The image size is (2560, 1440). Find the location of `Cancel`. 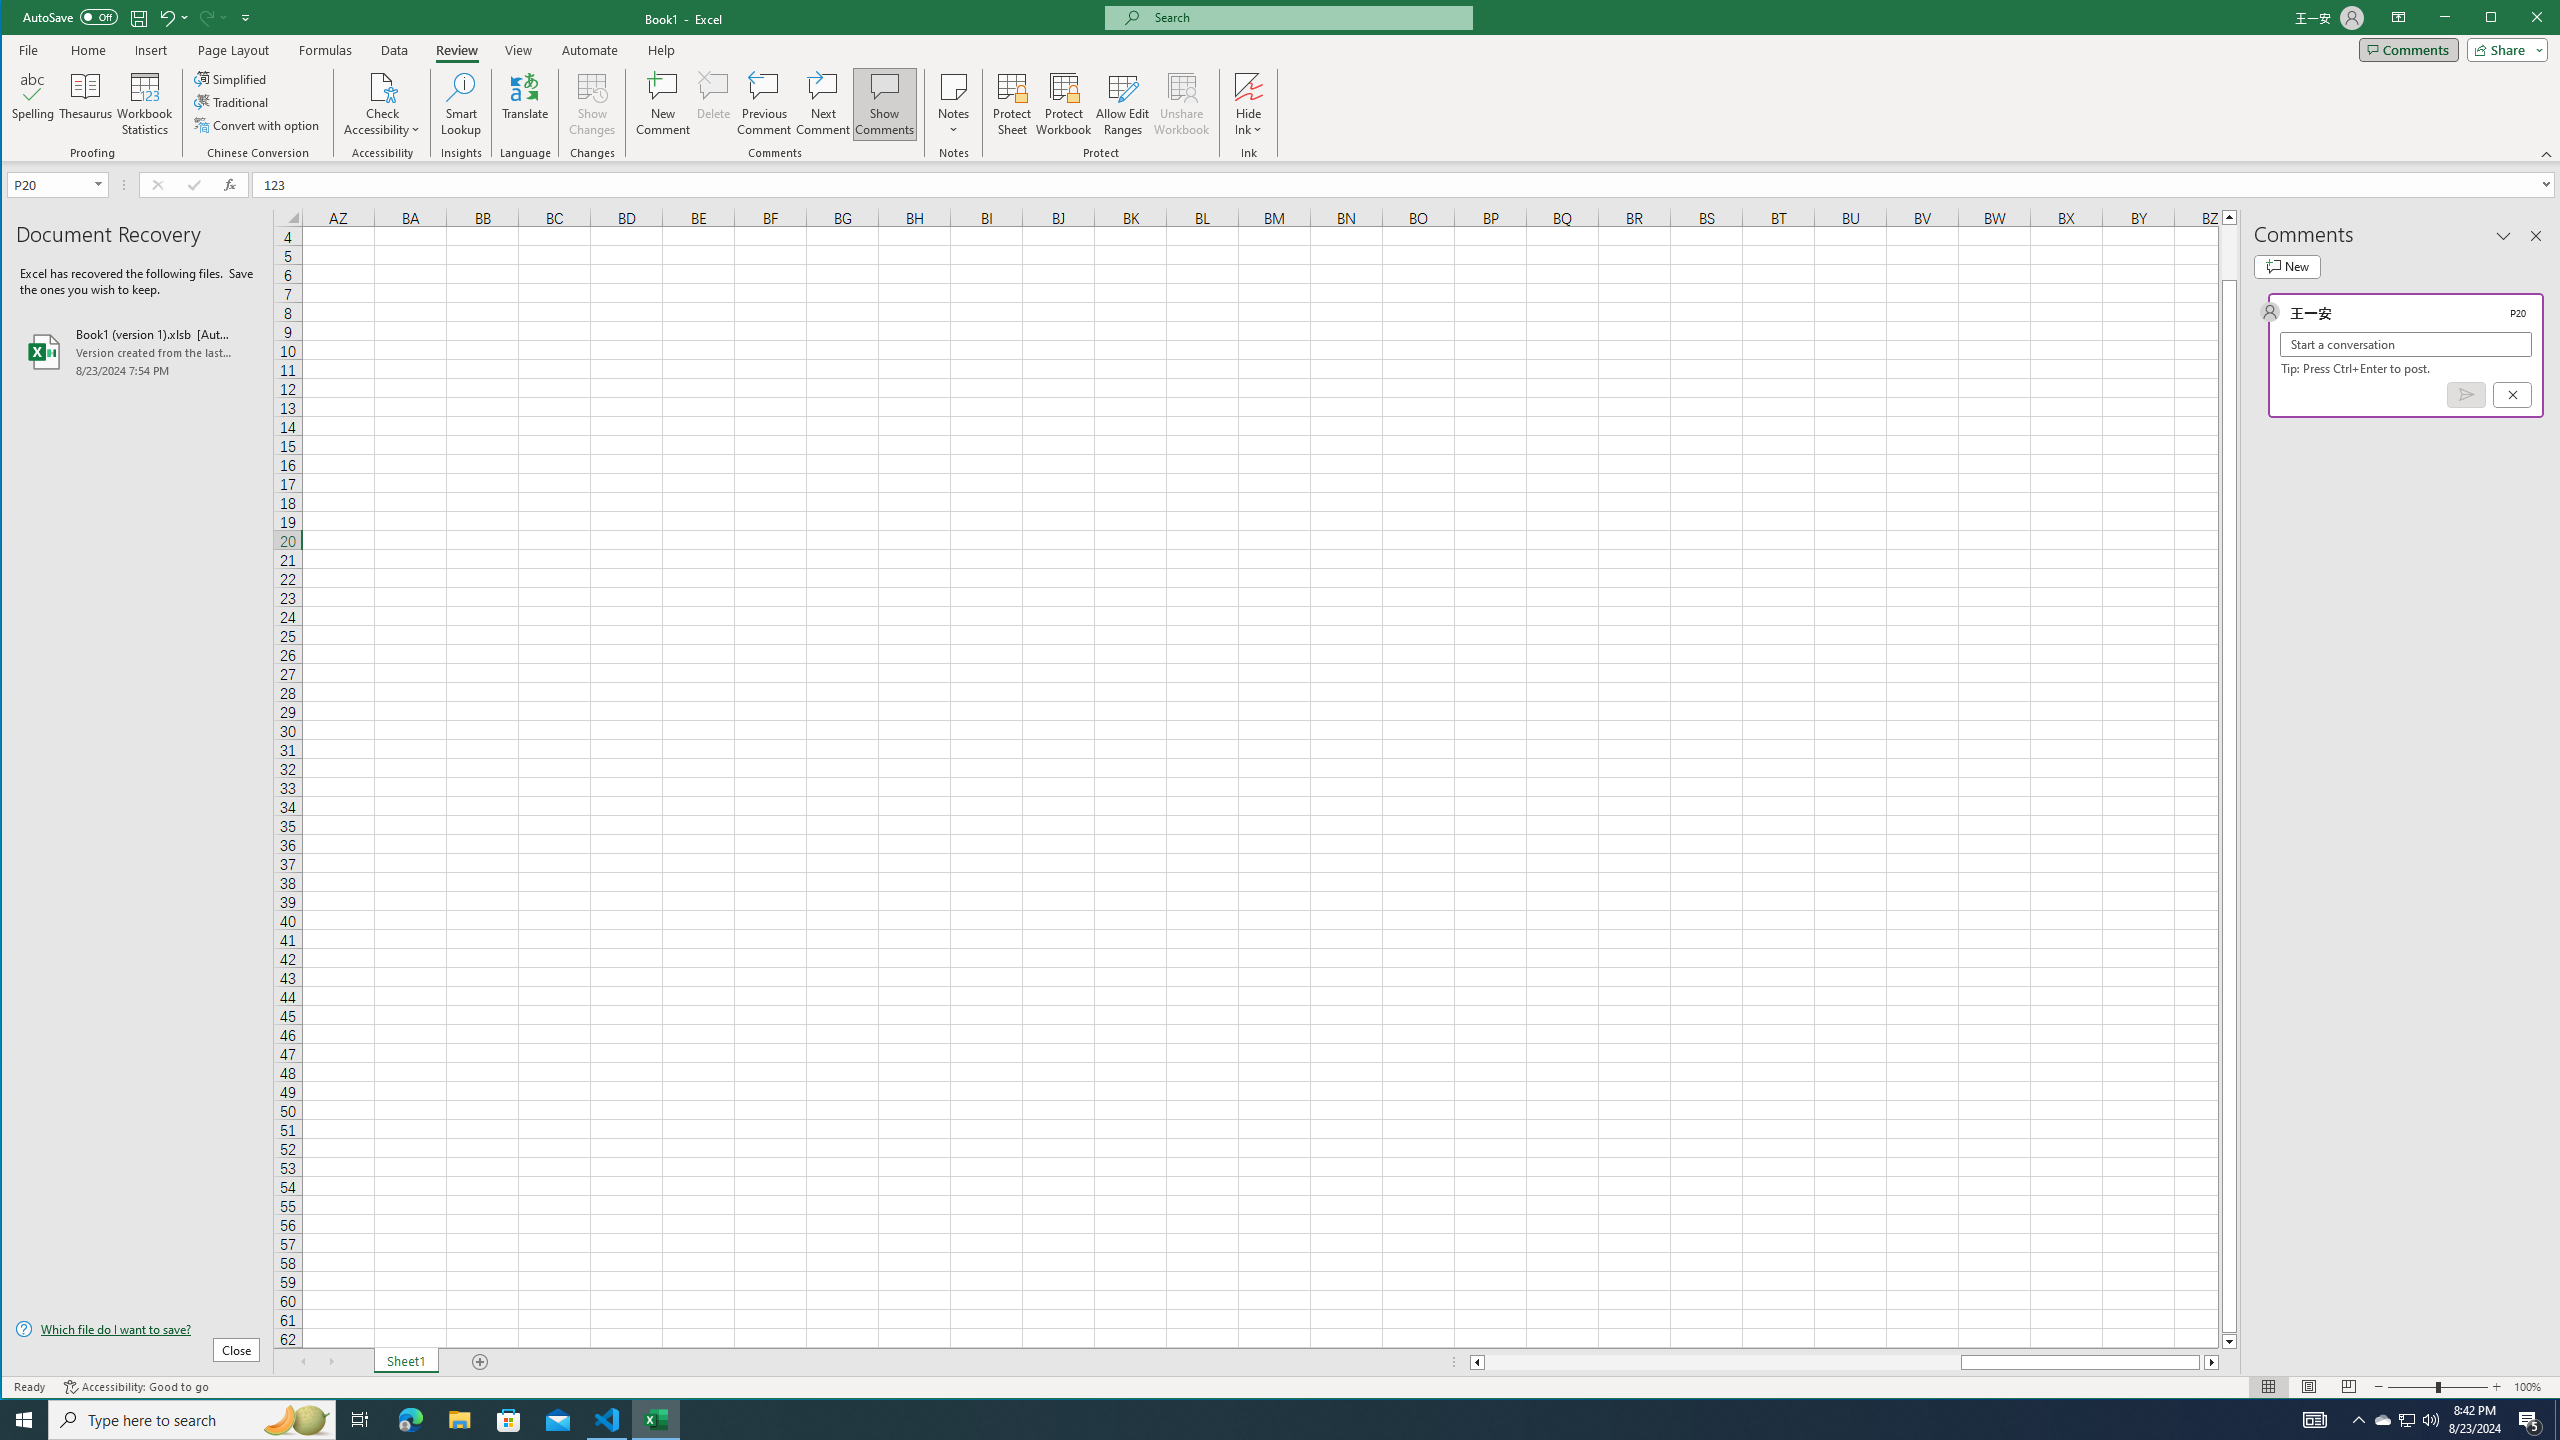

Cancel is located at coordinates (2512, 394).